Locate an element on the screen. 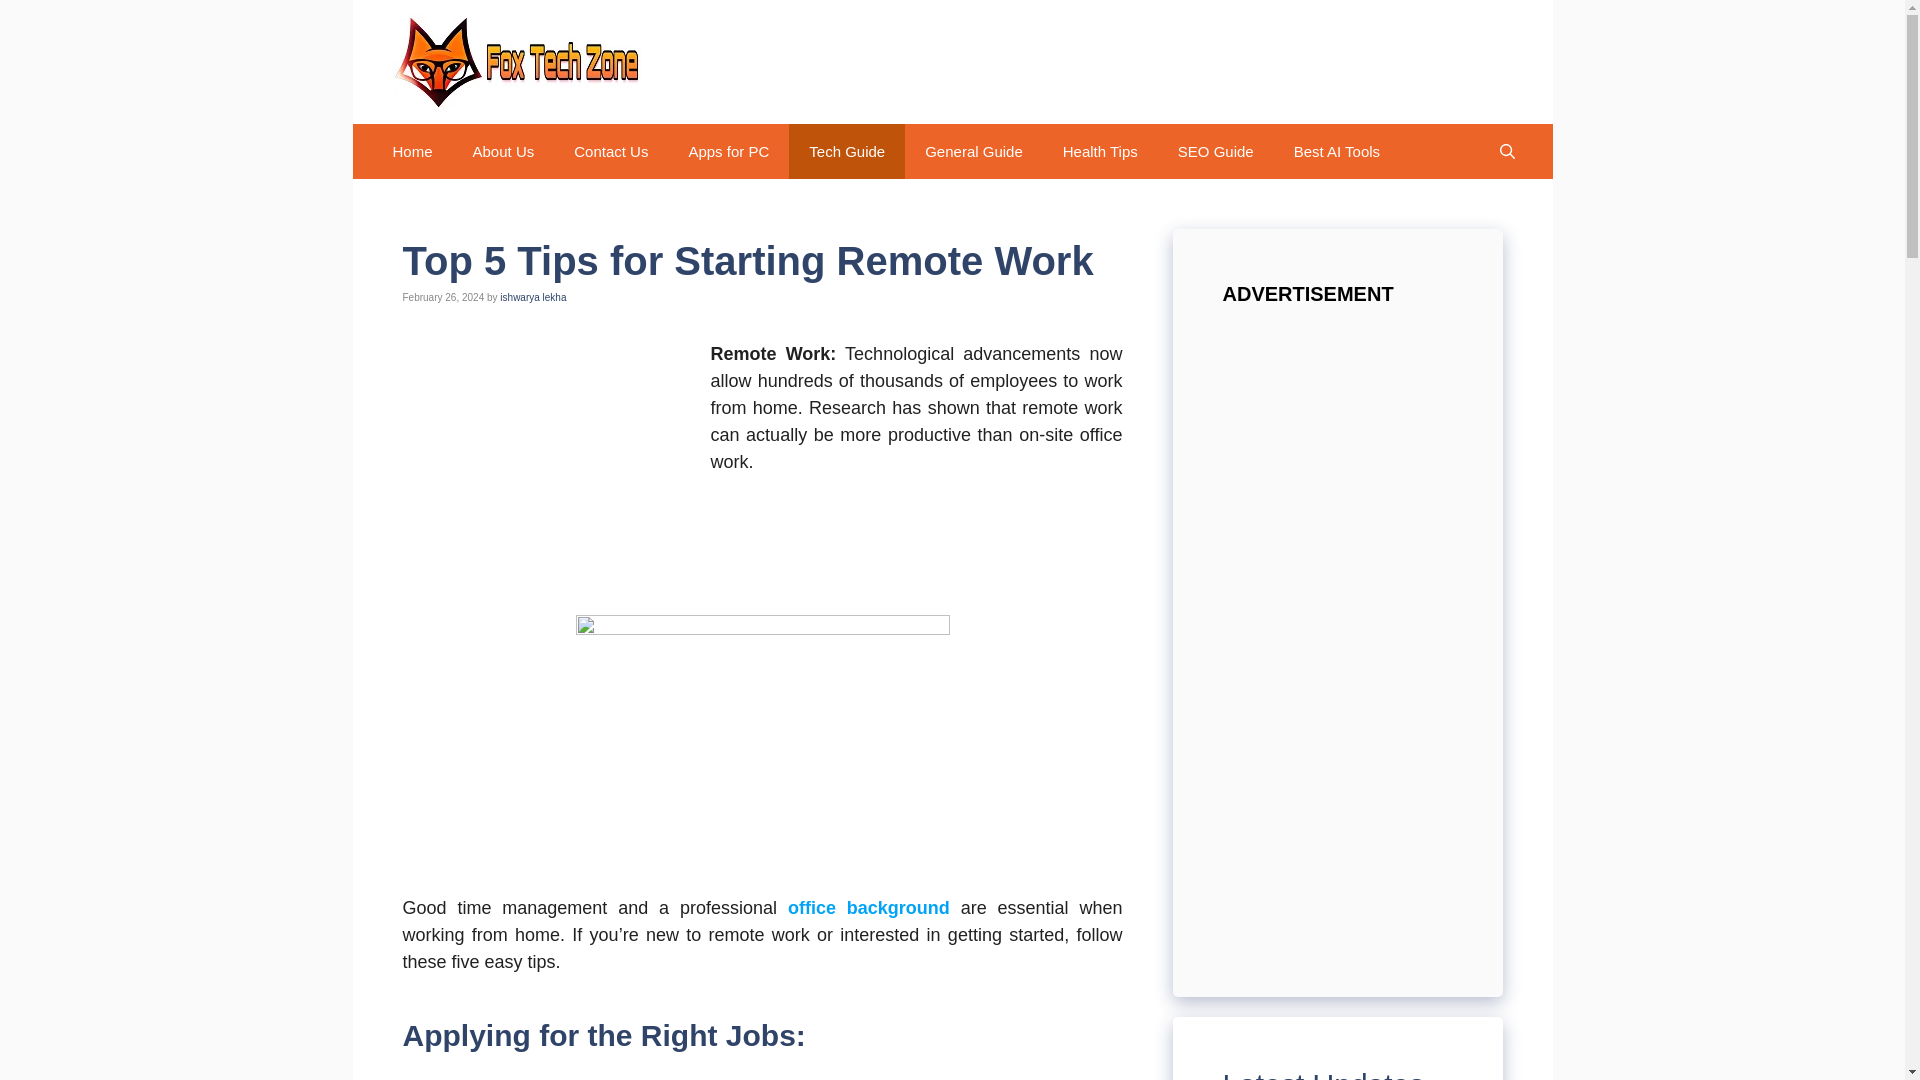 The height and width of the screenshot is (1080, 1920). Apps for PC is located at coordinates (728, 152).